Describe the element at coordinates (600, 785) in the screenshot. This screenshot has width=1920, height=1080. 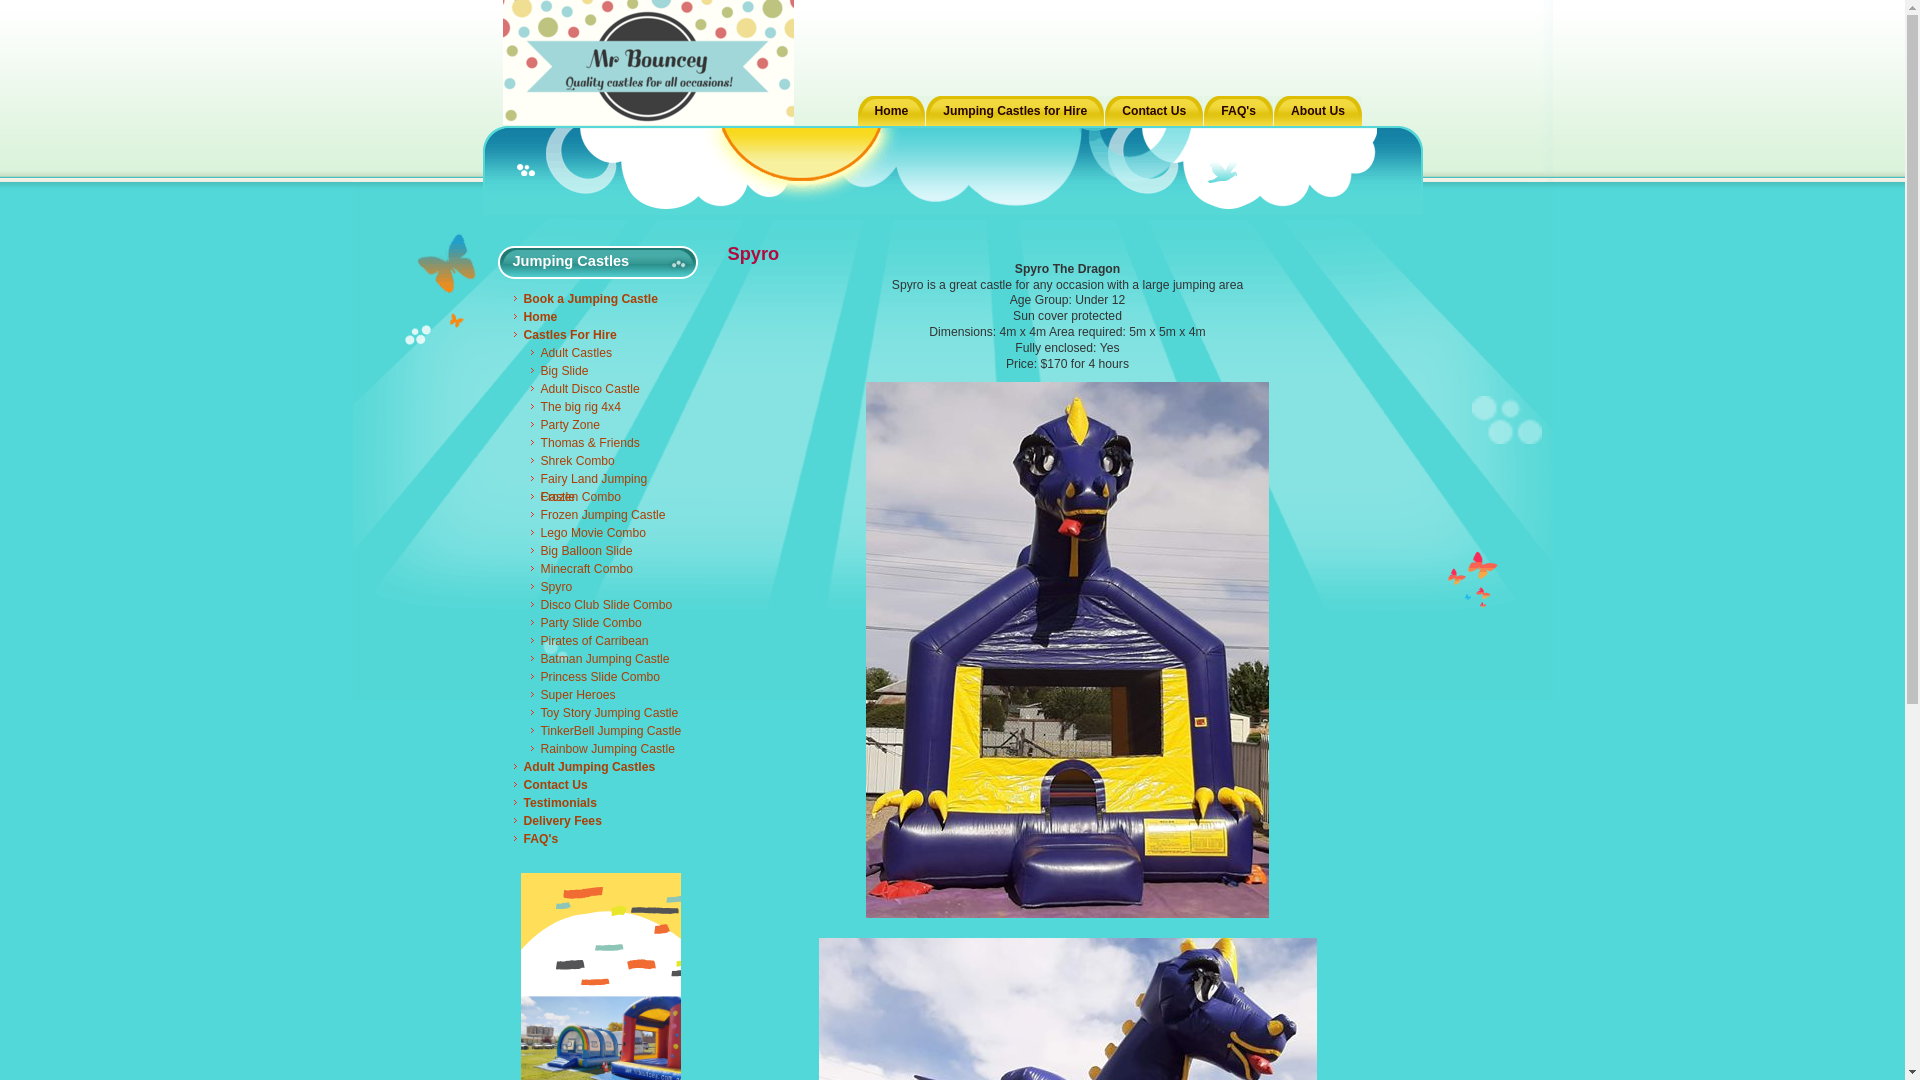
I see `Contact Us` at that location.